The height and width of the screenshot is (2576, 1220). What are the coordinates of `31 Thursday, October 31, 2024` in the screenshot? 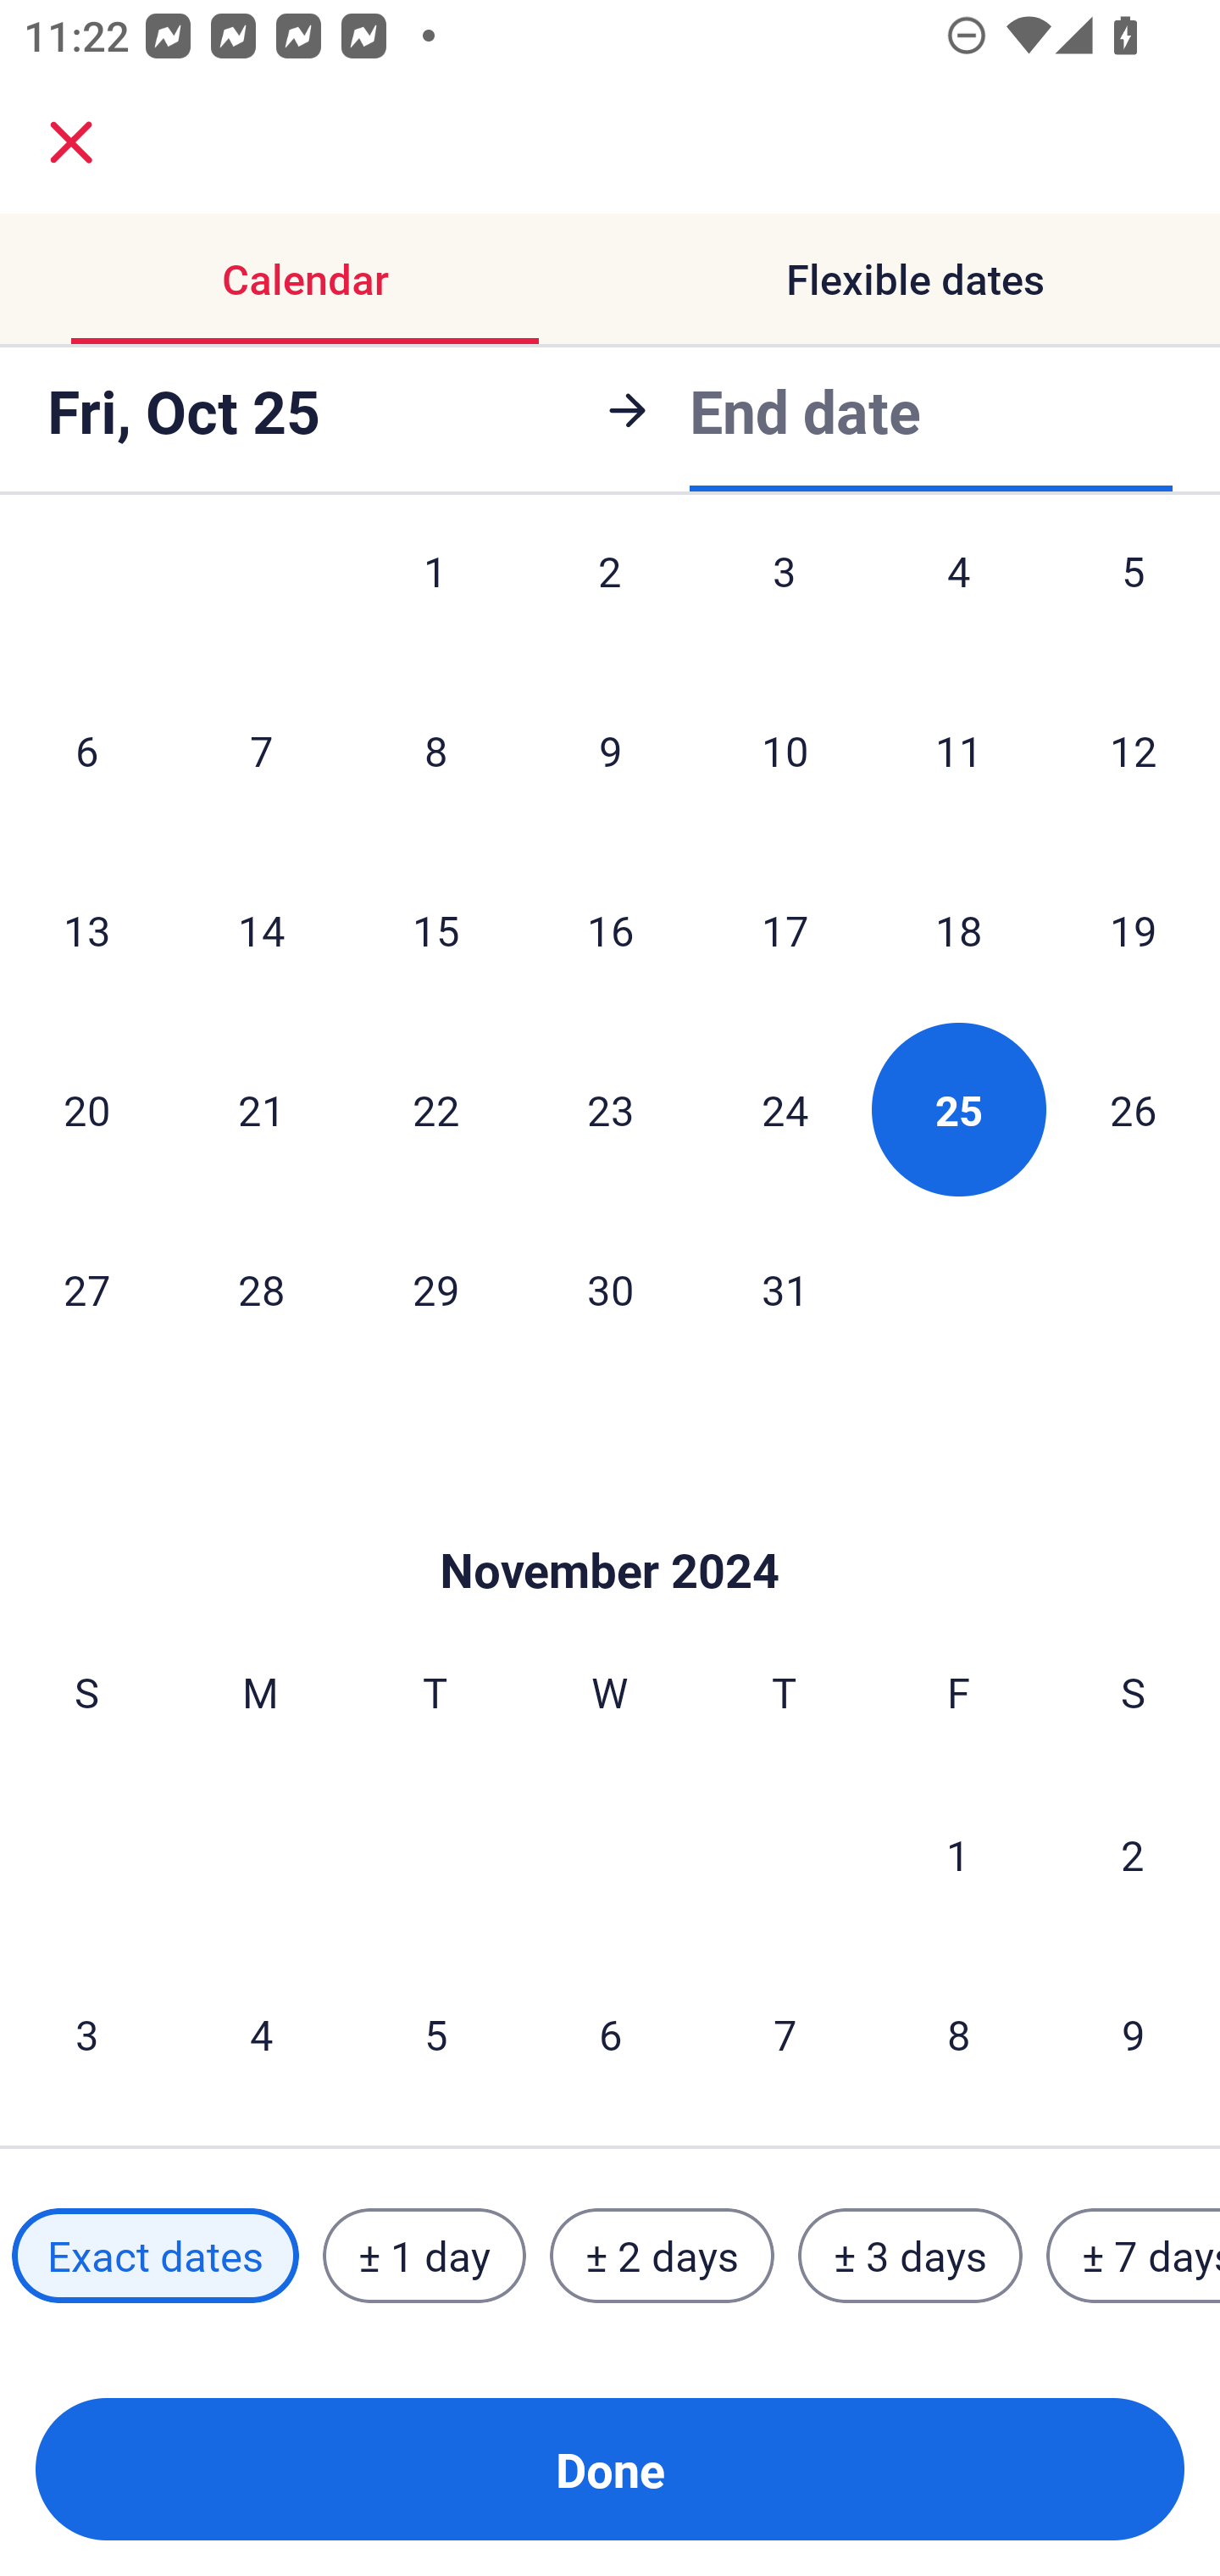 It's located at (785, 1289).